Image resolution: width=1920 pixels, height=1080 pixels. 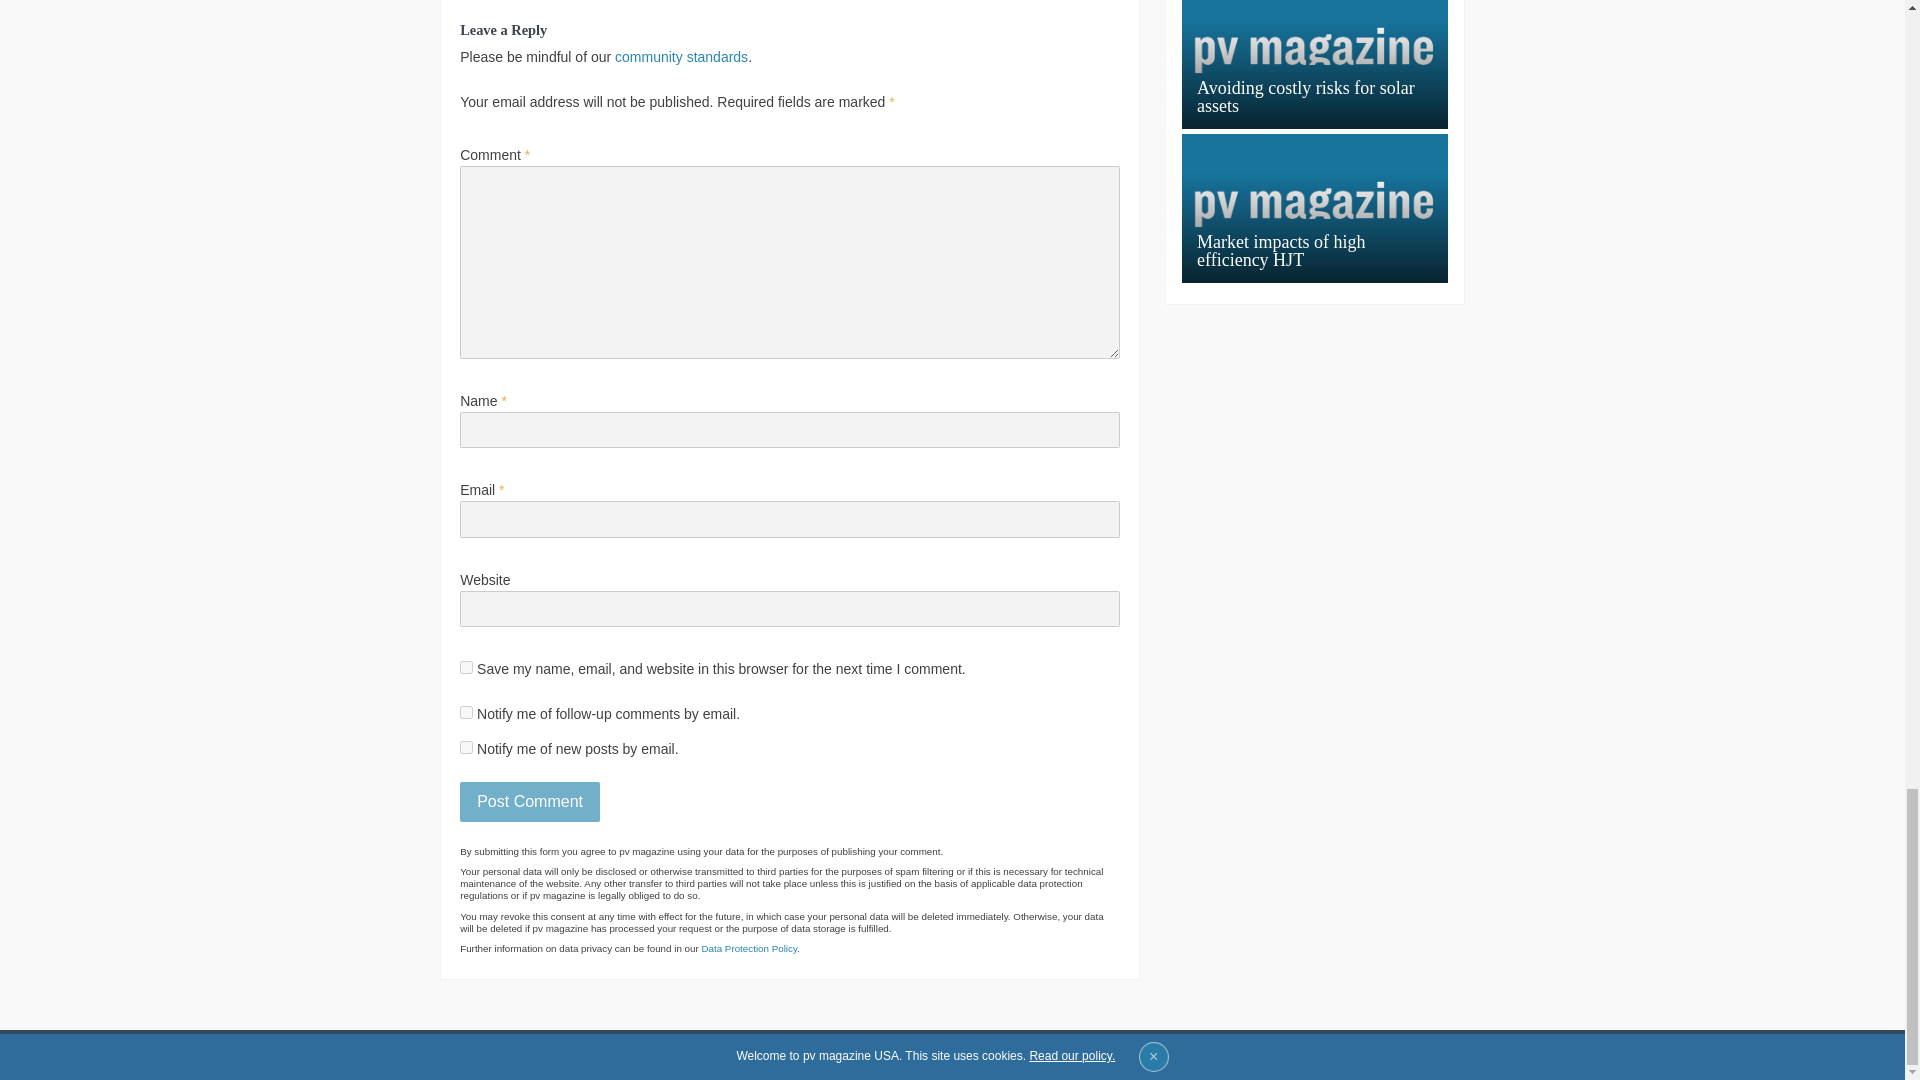 What do you see at coordinates (466, 666) in the screenshot?
I see `yes` at bounding box center [466, 666].